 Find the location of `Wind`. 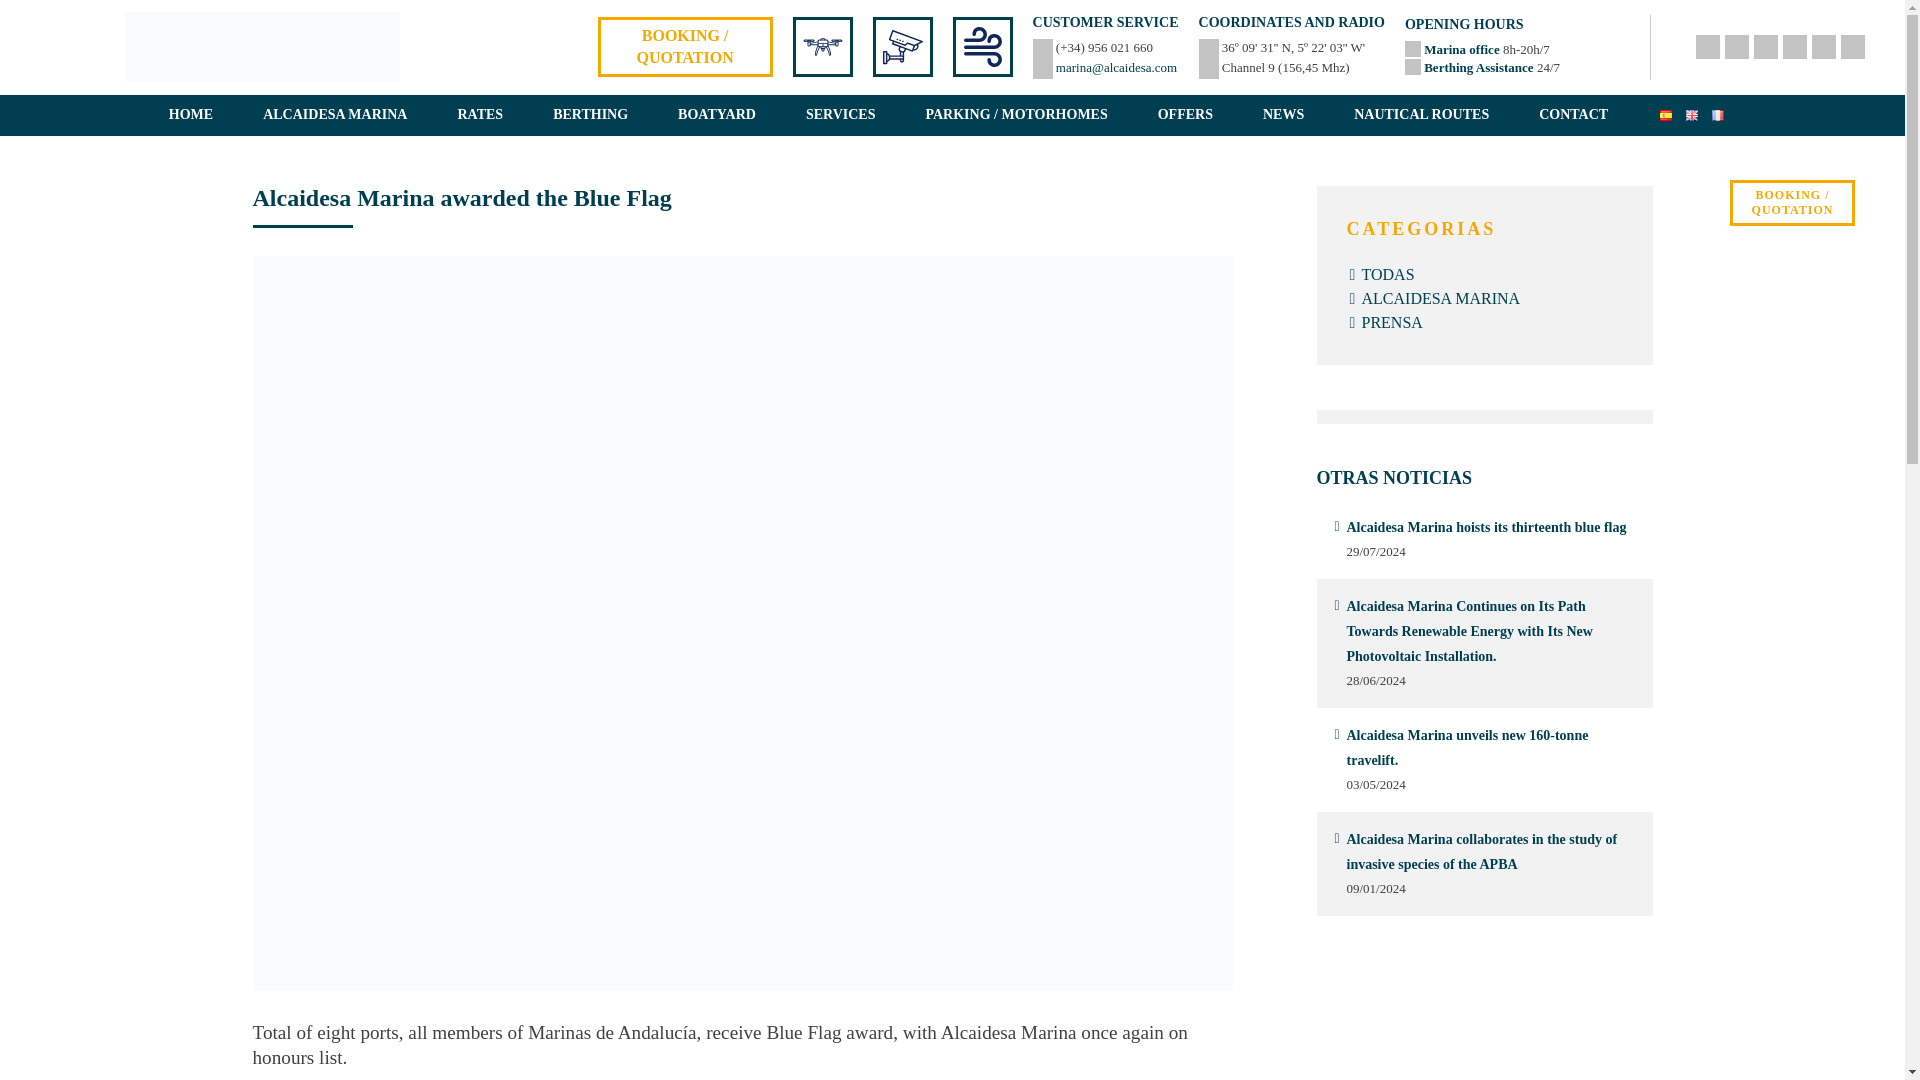

Wind is located at coordinates (982, 46).